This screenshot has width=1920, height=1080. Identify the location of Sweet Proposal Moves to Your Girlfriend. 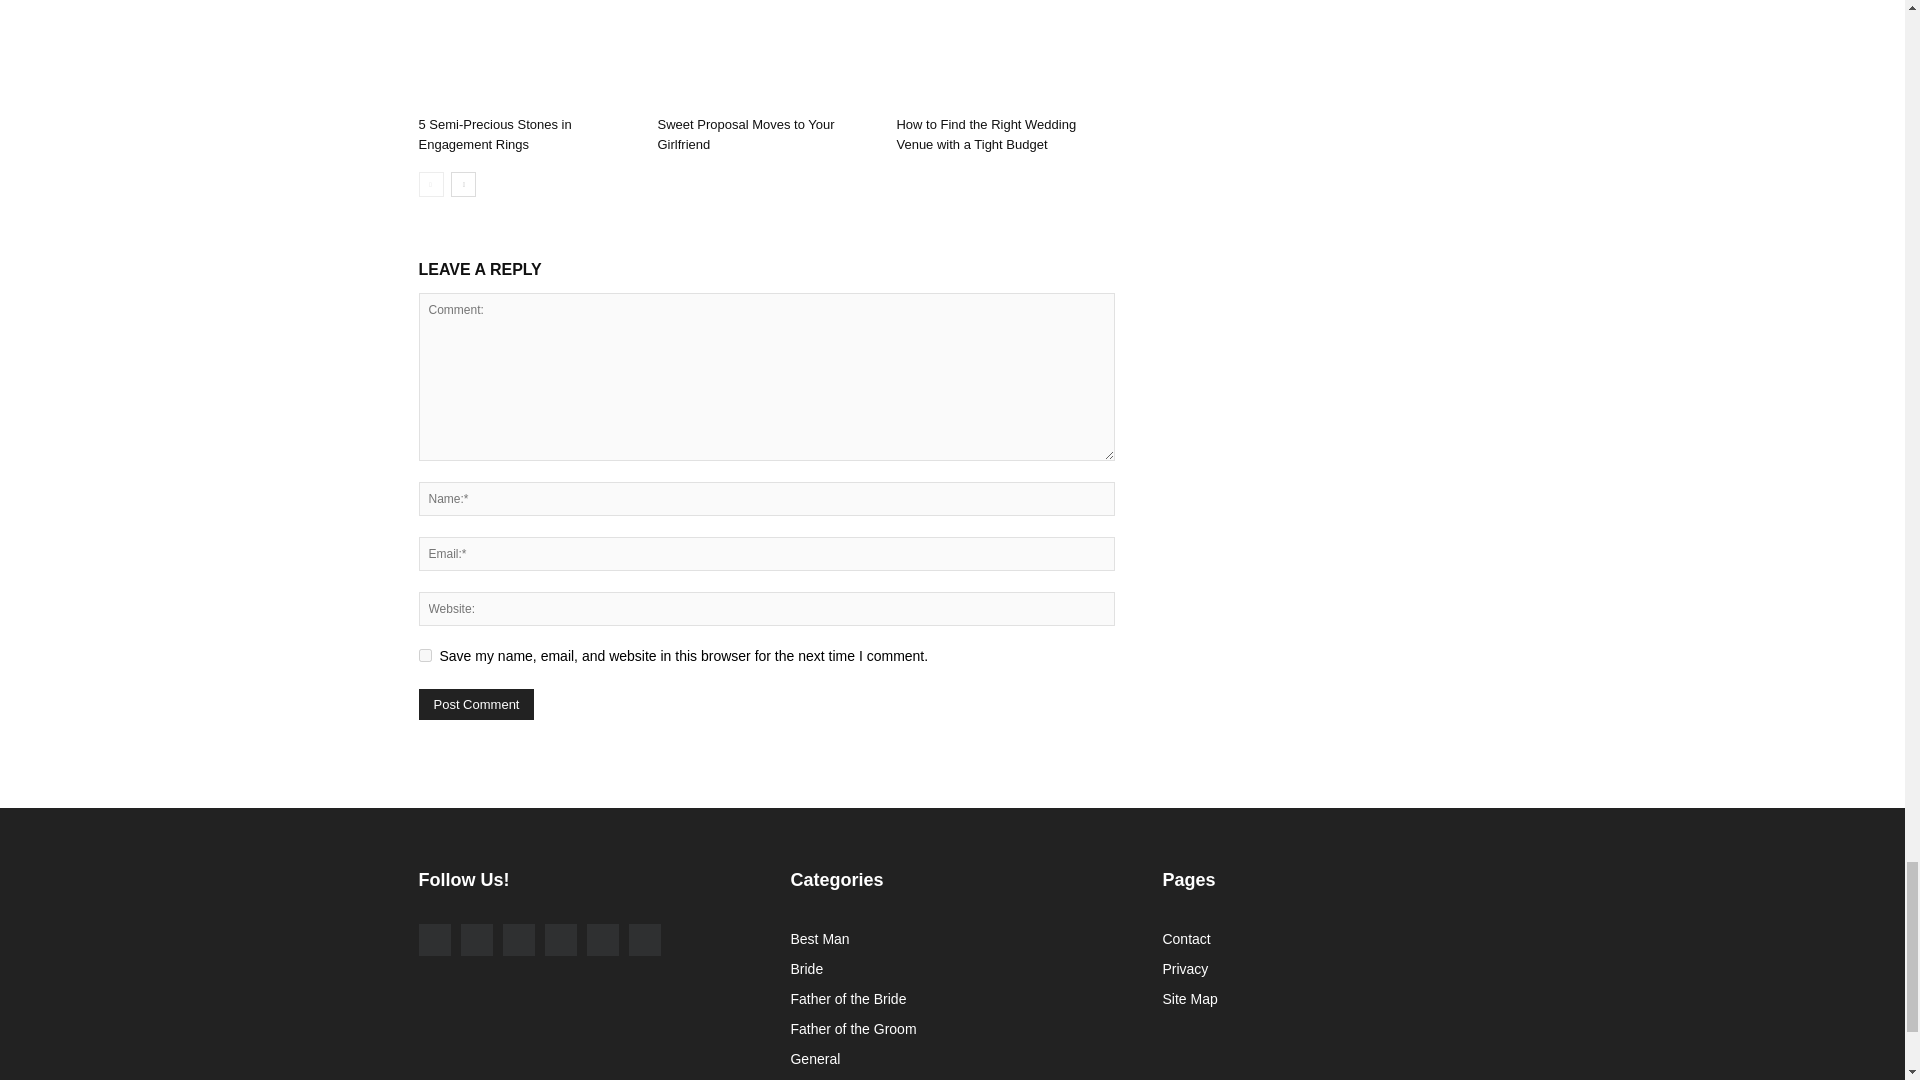
(766, 54).